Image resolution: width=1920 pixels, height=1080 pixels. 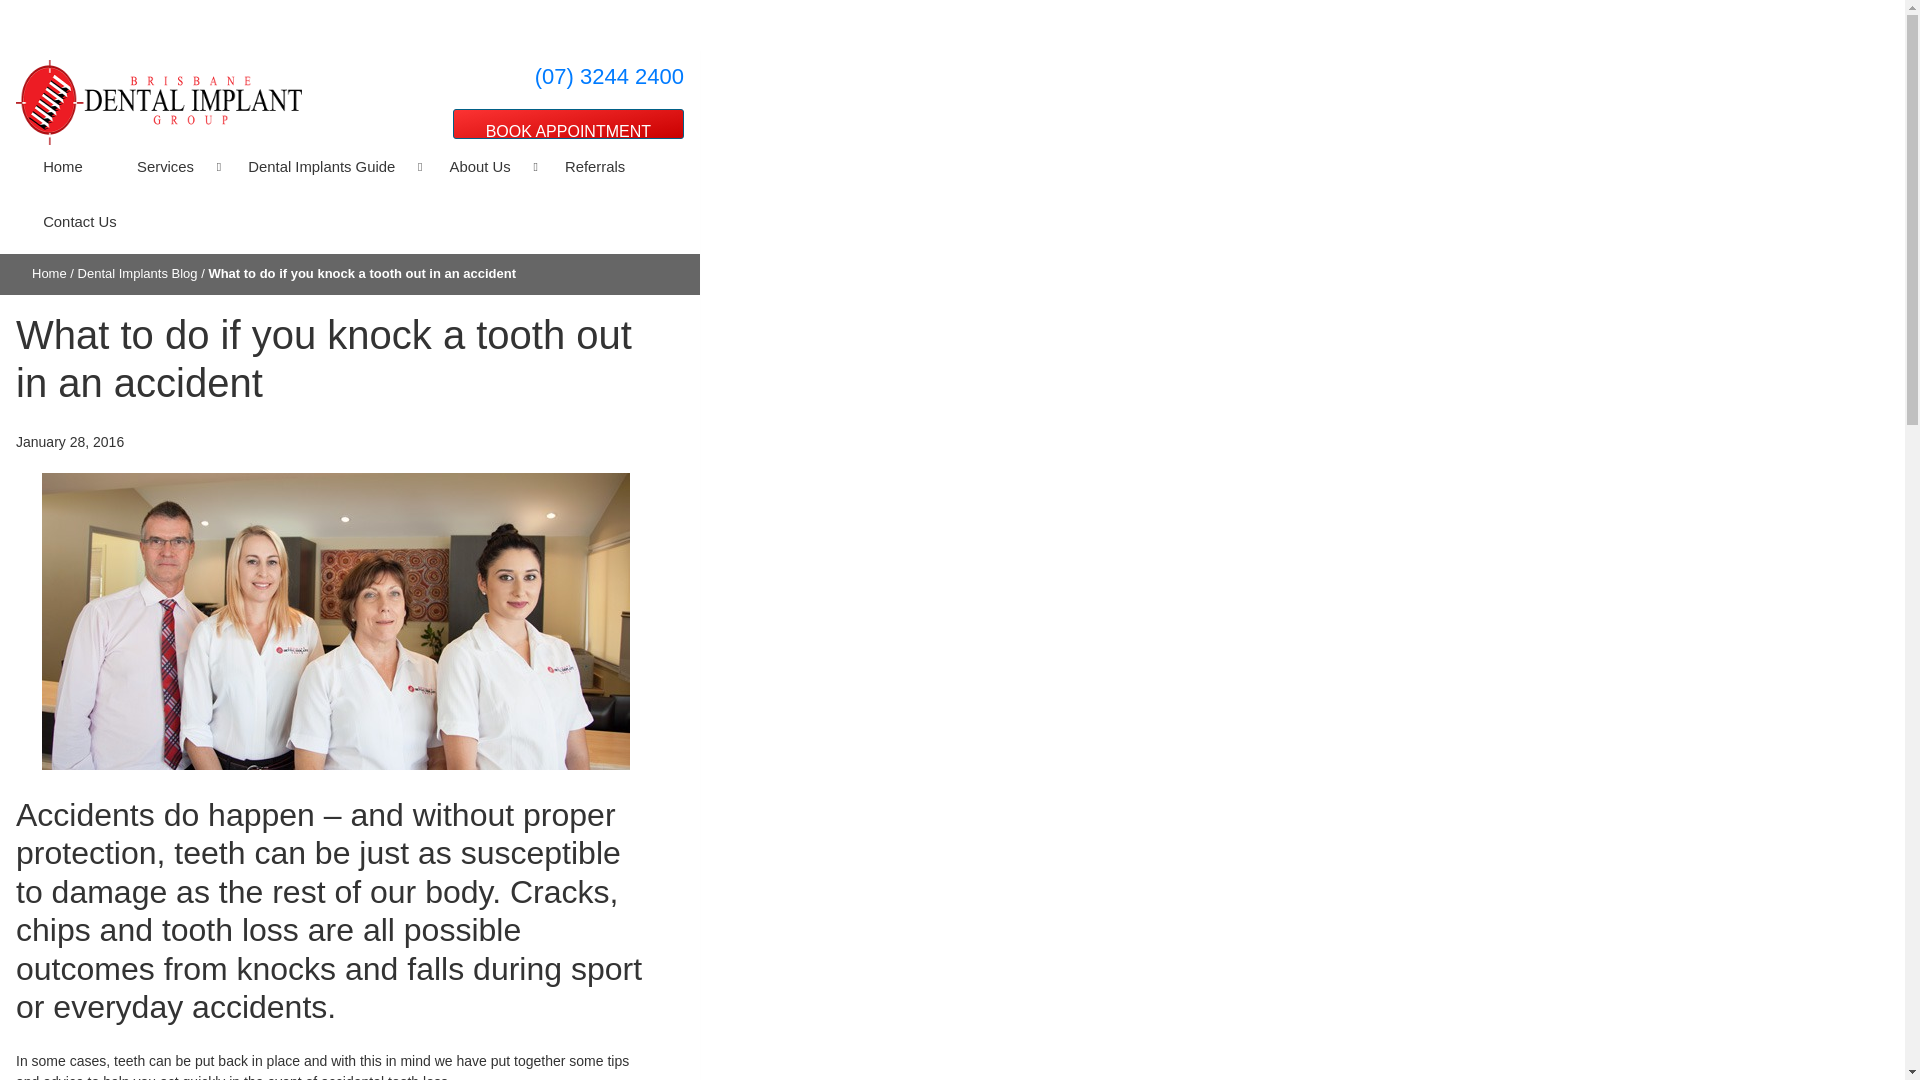 What do you see at coordinates (480, 167) in the screenshot?
I see `About Us` at bounding box center [480, 167].